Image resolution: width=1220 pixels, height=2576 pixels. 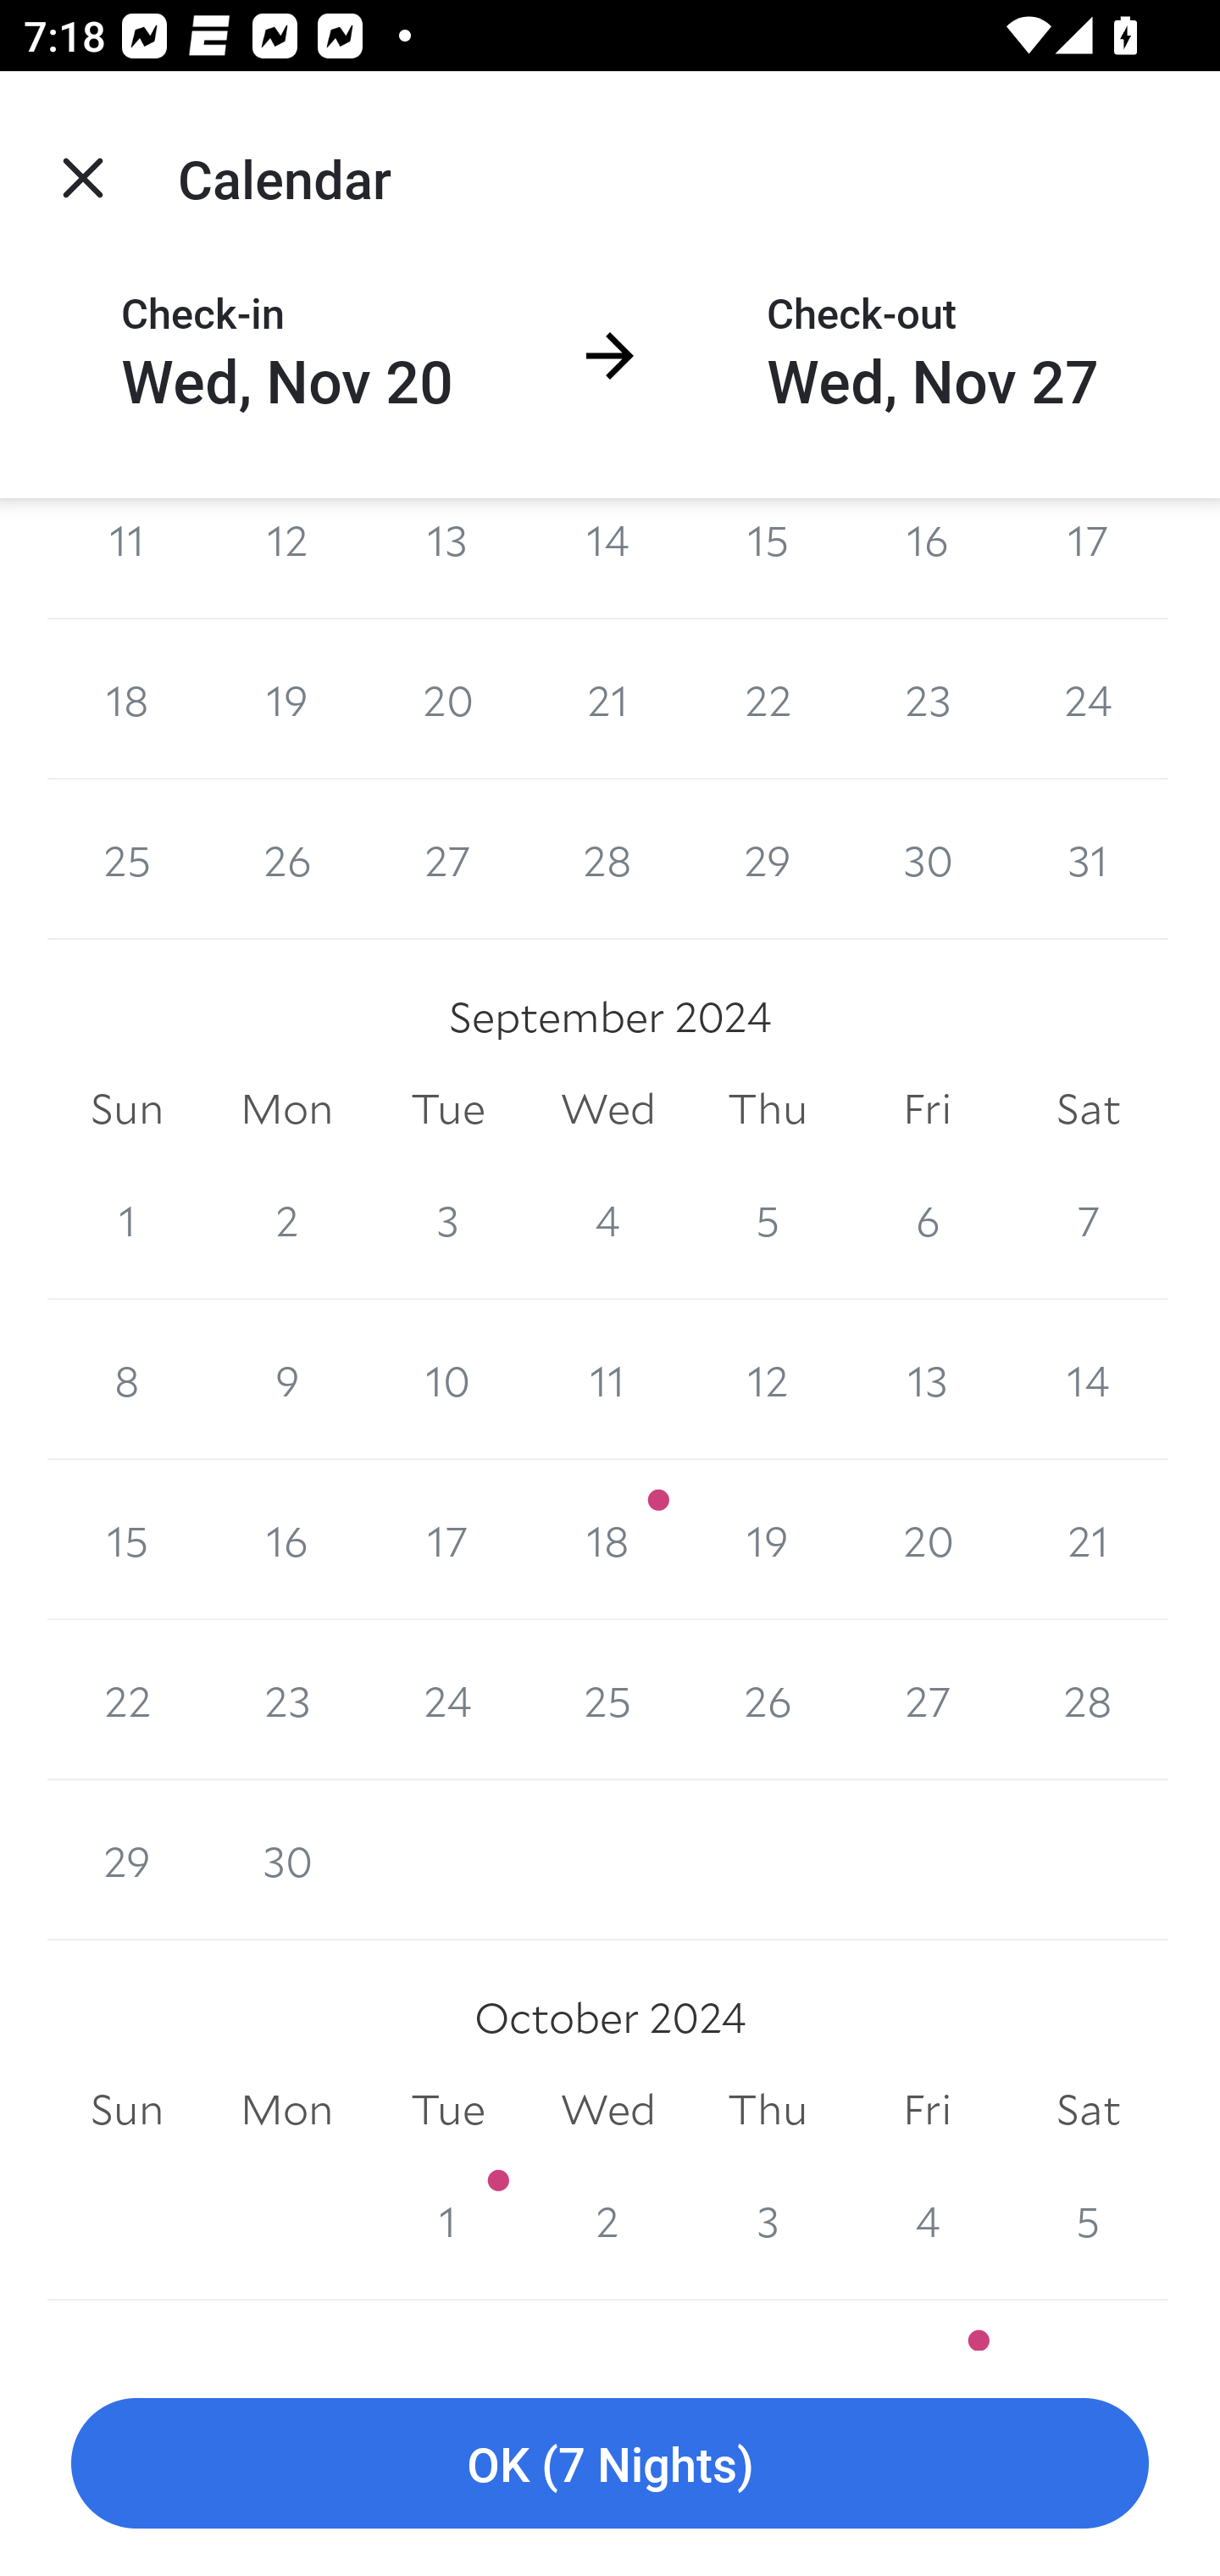 I want to click on Sun, so click(x=127, y=1108).